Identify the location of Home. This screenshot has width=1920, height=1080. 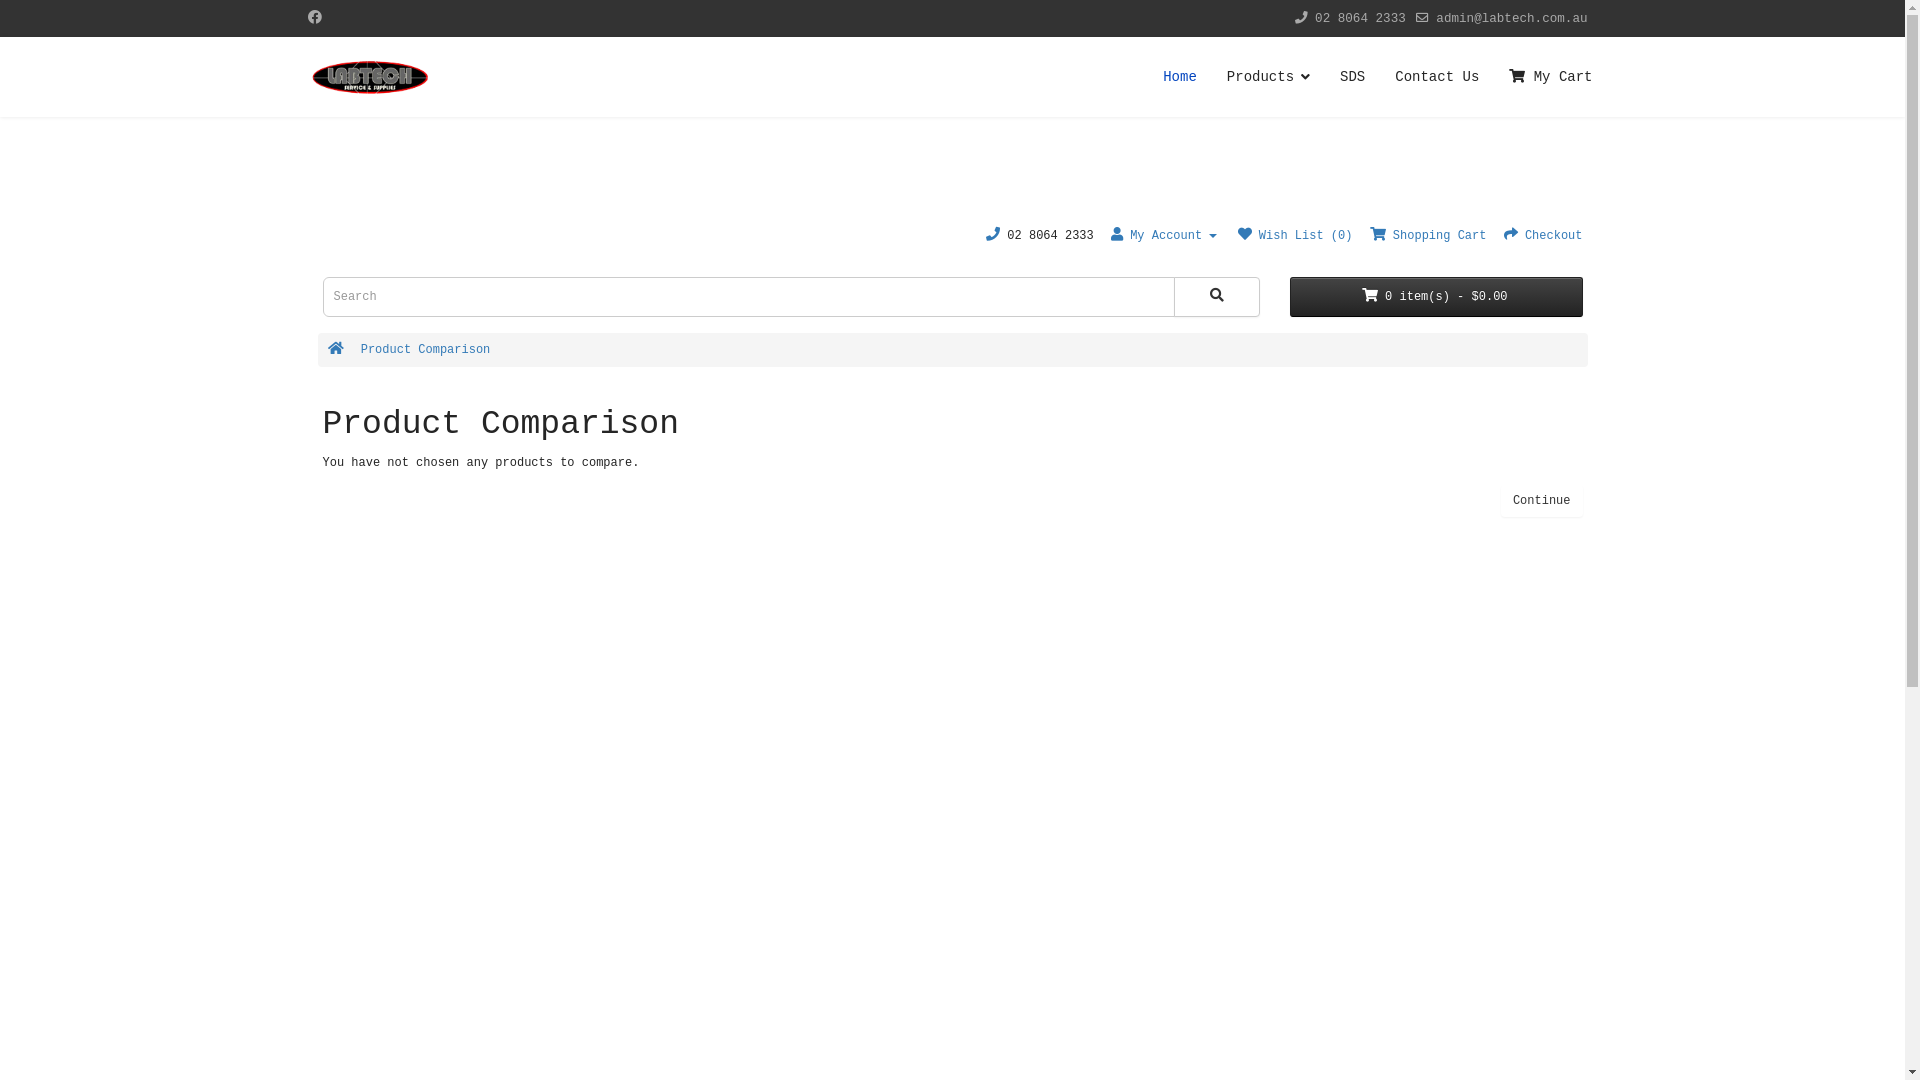
(1180, 77).